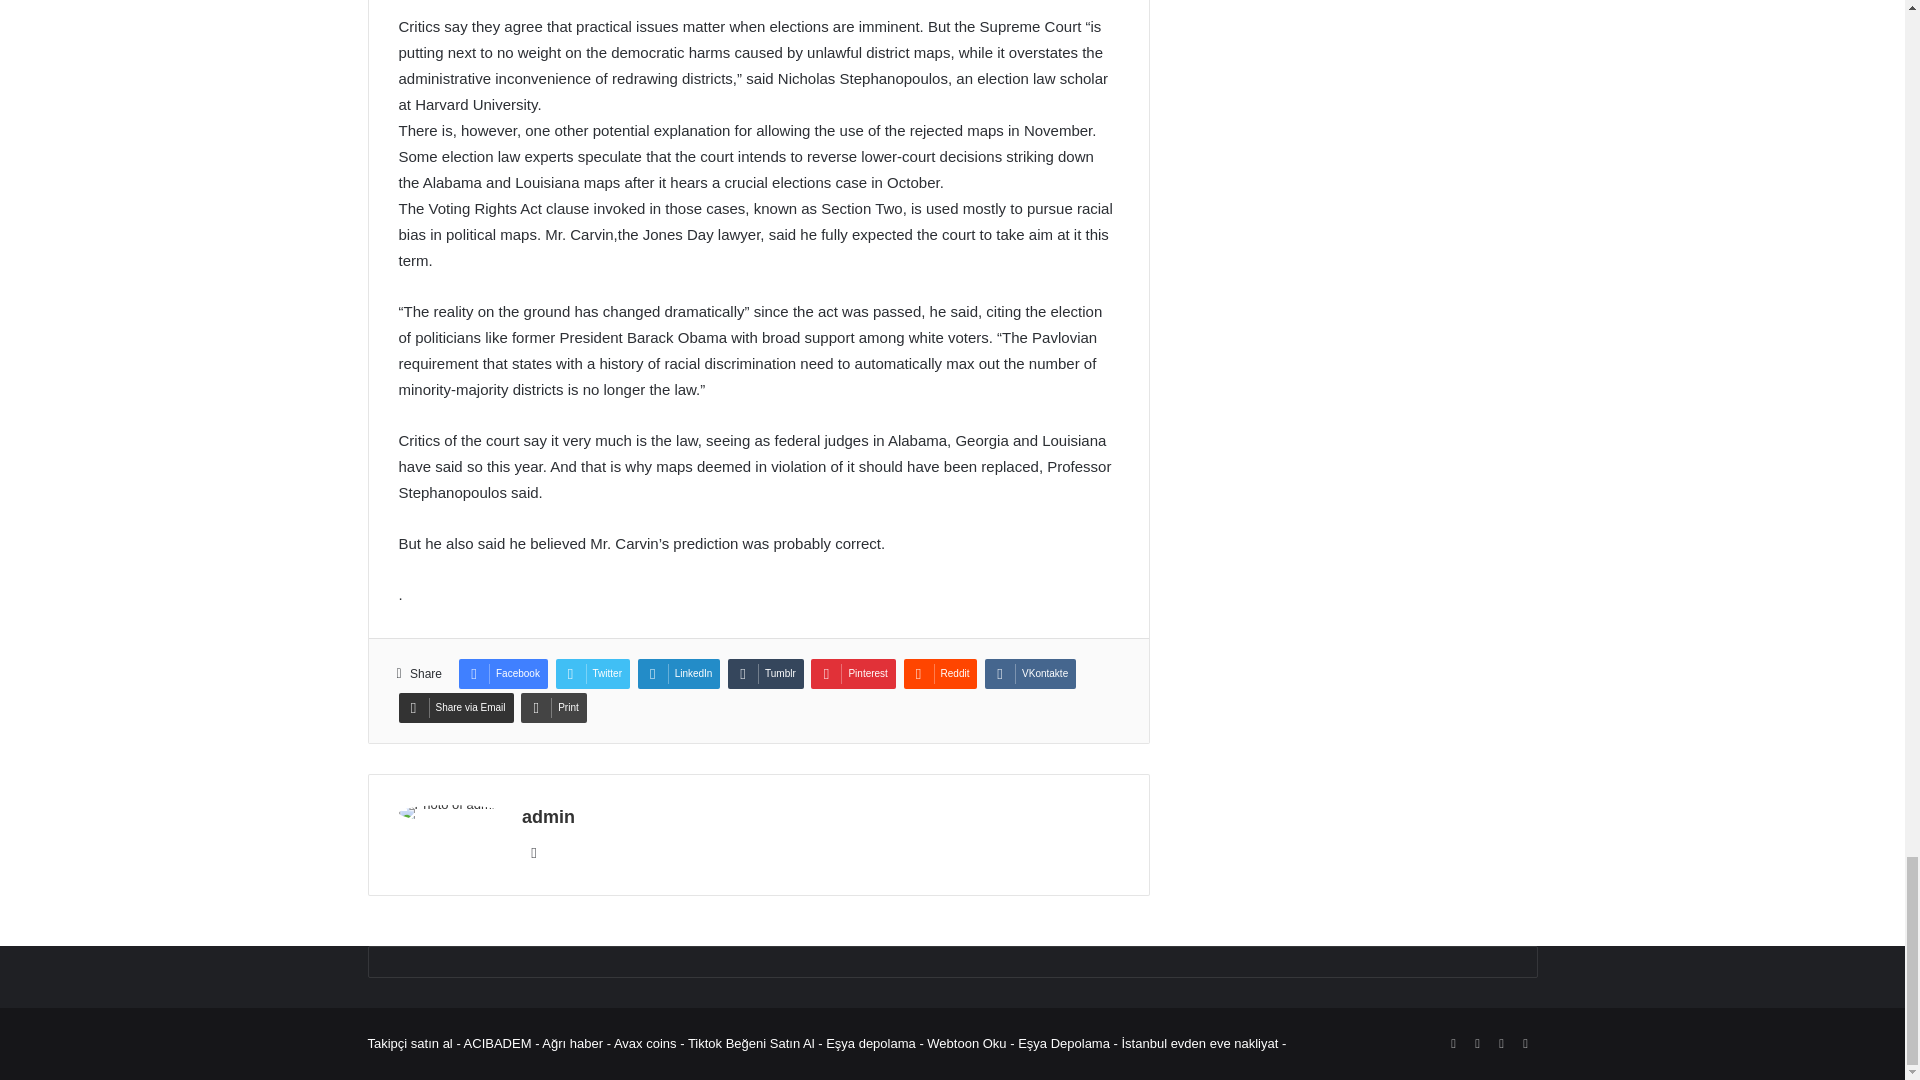  What do you see at coordinates (940, 674) in the screenshot?
I see `Reddit` at bounding box center [940, 674].